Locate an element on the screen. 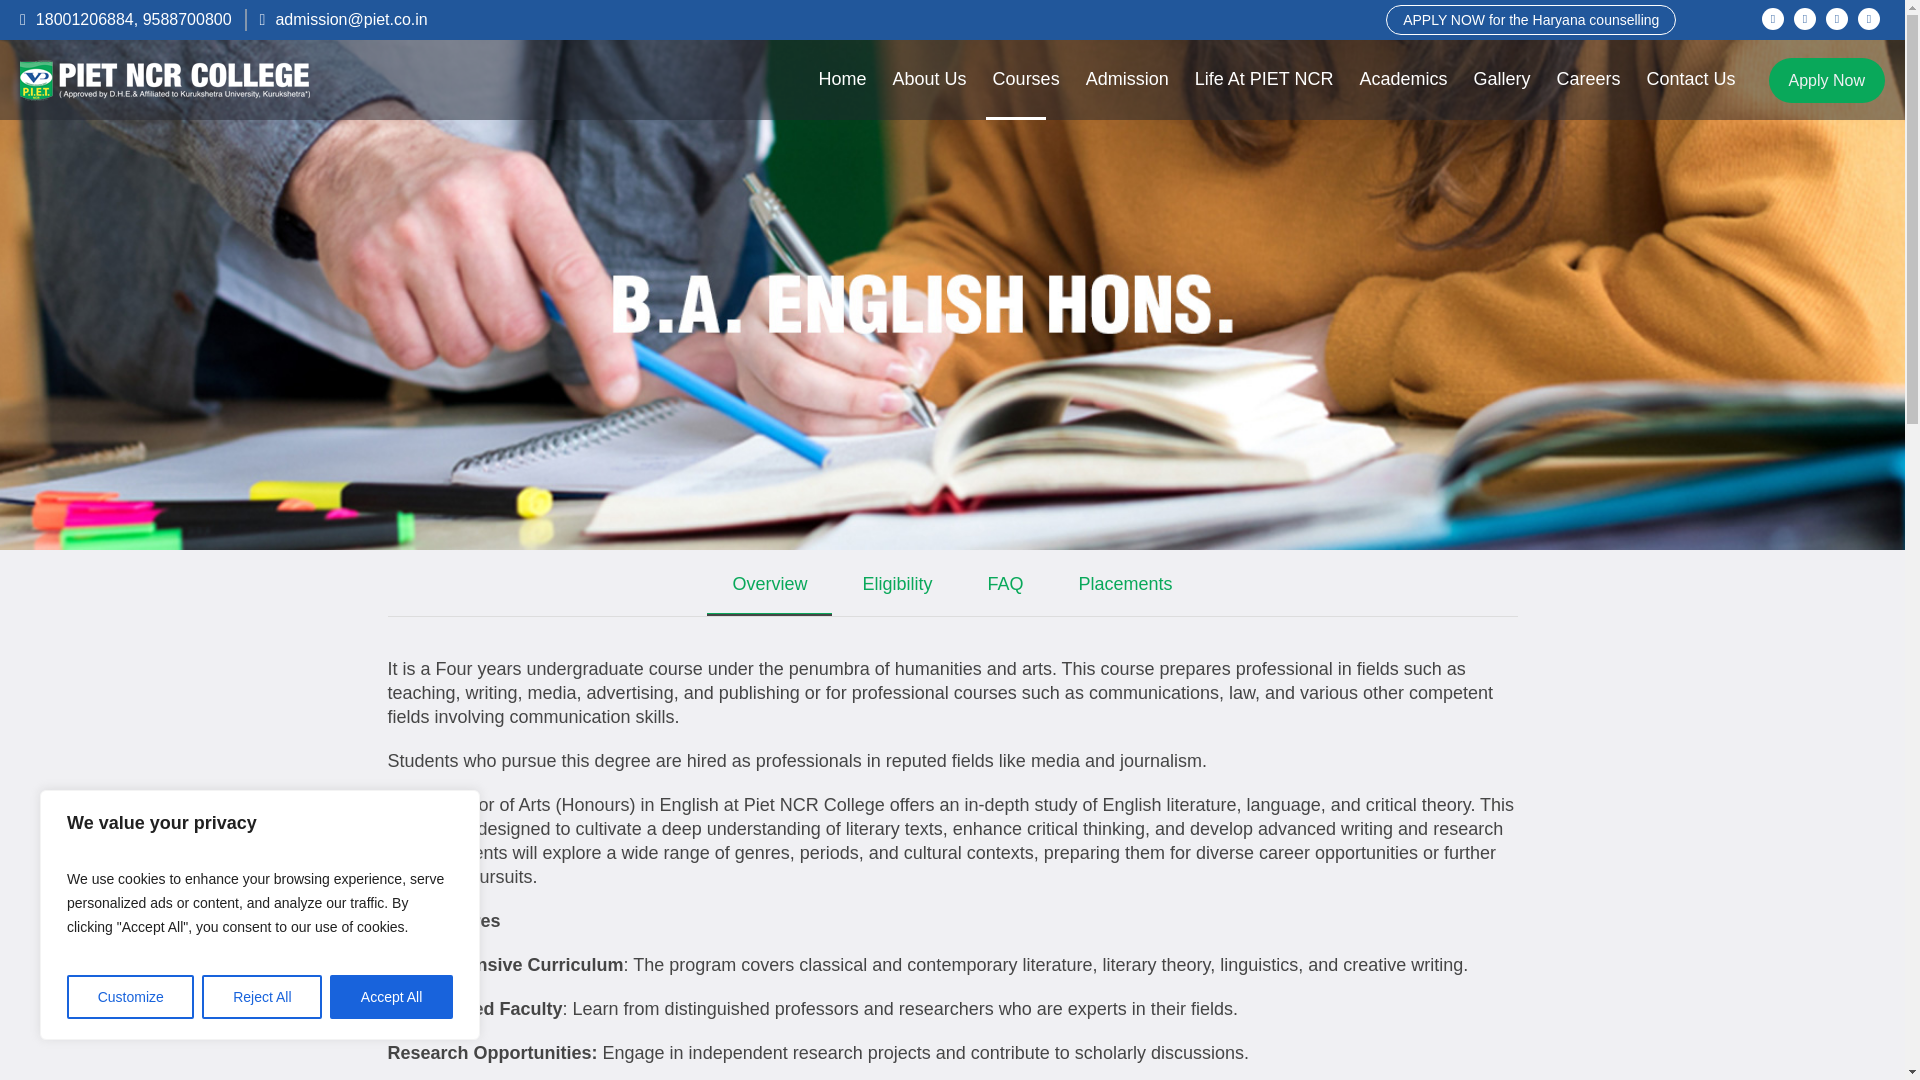 This screenshot has width=1920, height=1080. YouTube is located at coordinates (1868, 18).